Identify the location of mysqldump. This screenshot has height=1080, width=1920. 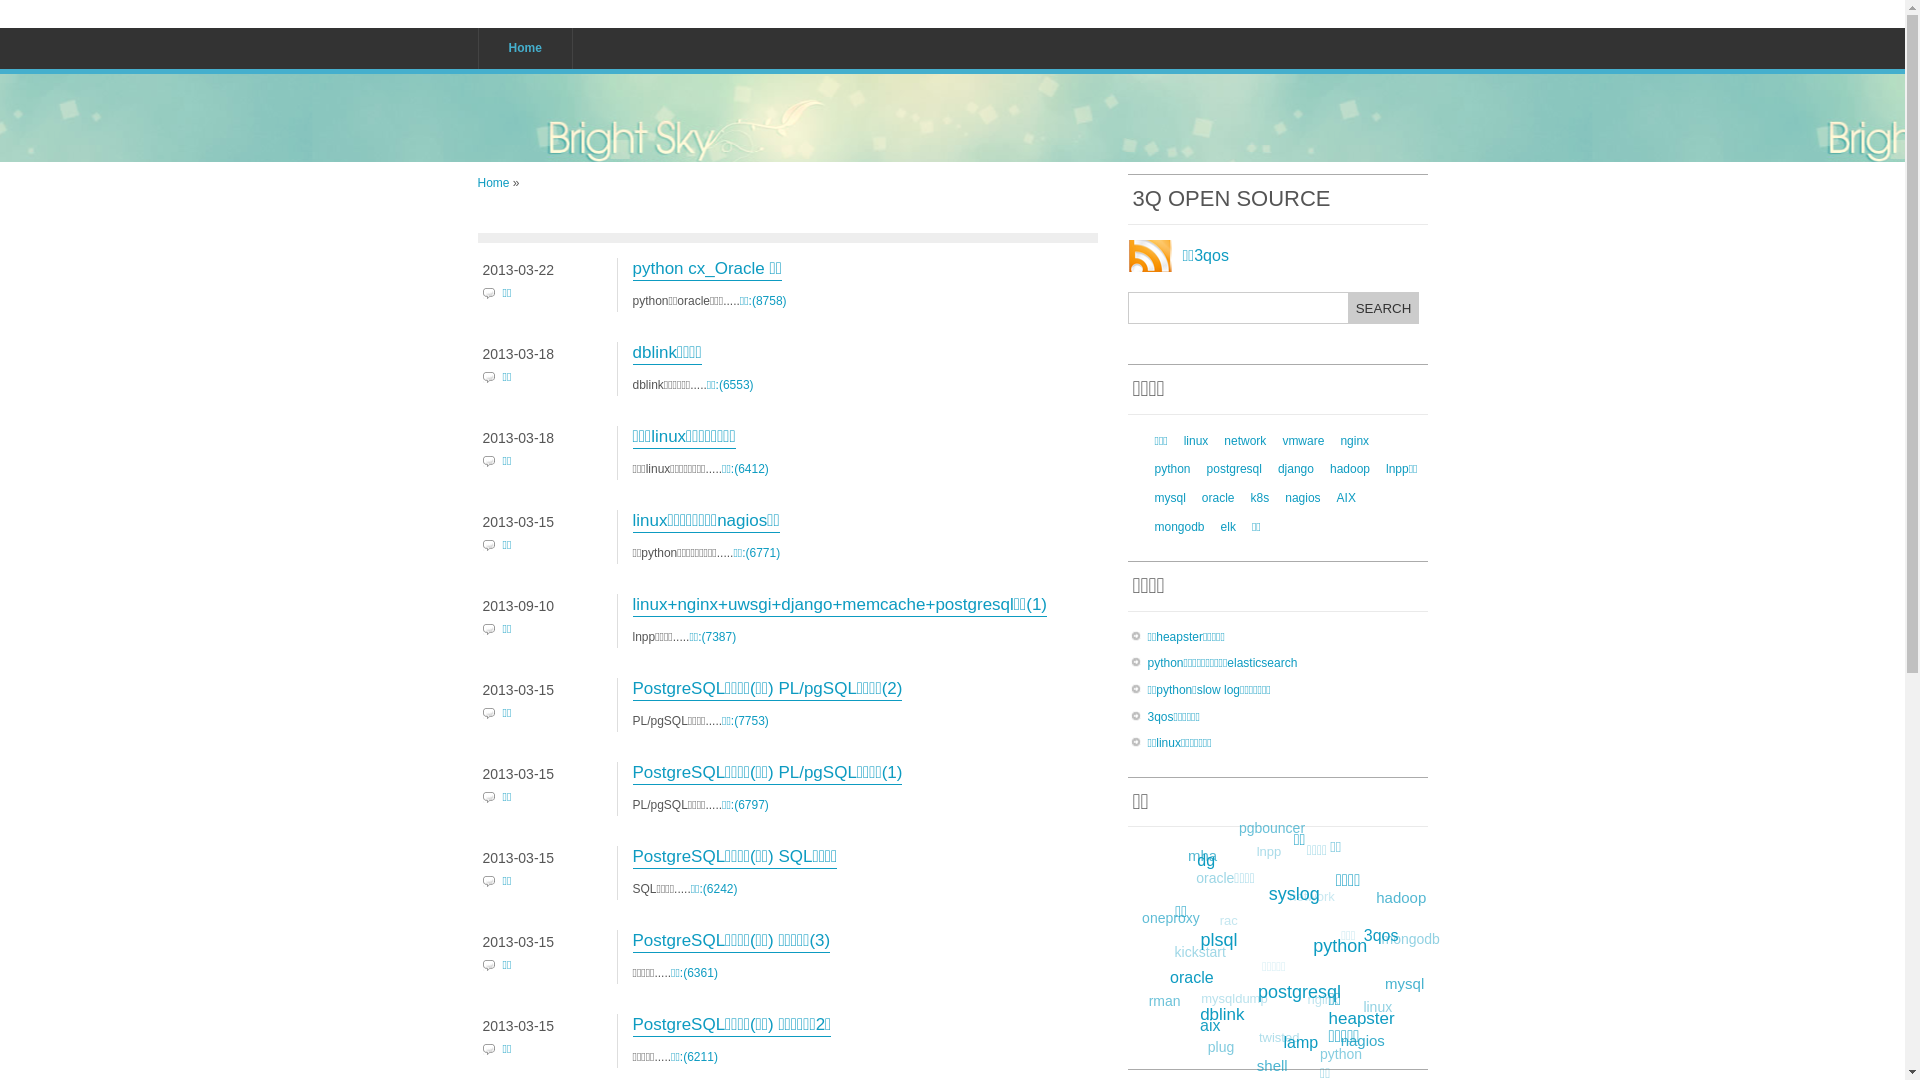
(1234, 1000).